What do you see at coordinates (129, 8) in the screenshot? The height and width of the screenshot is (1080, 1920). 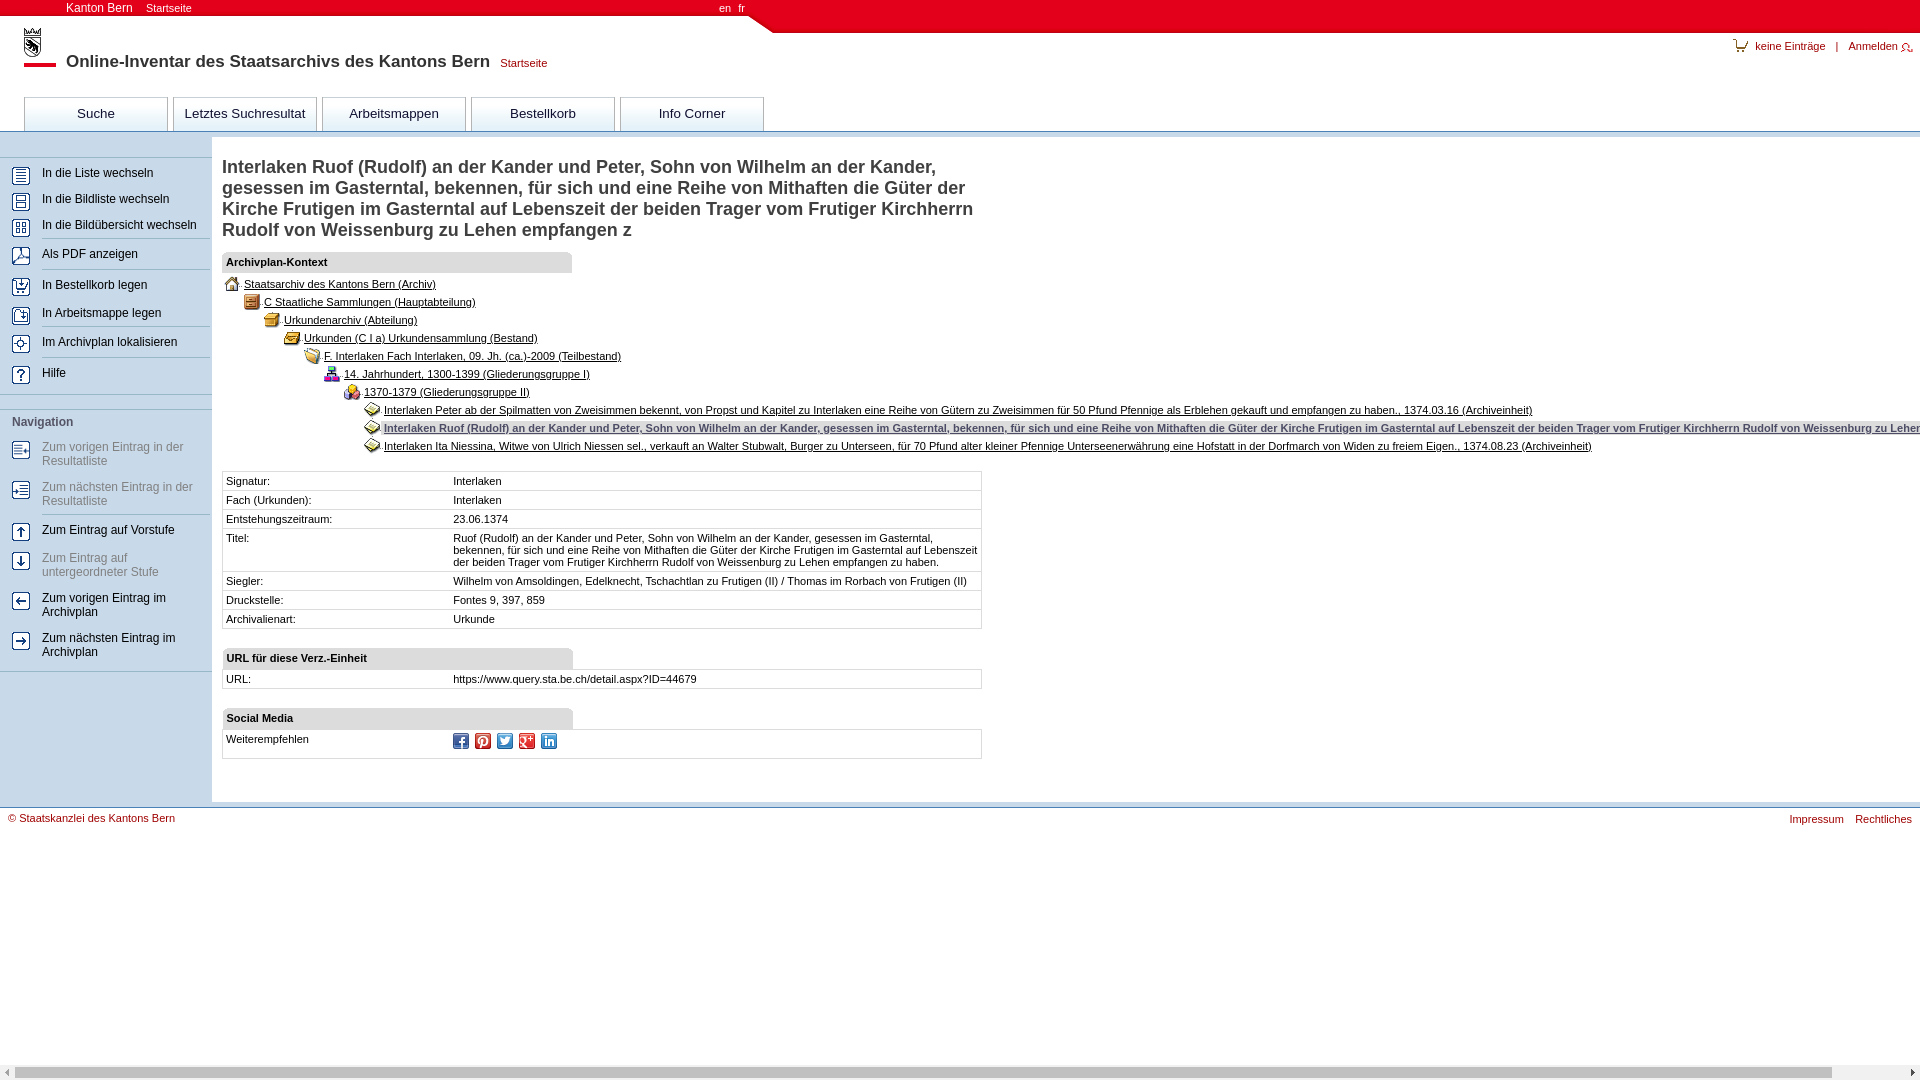 I see `Kanton Bern
Startseite` at bounding box center [129, 8].